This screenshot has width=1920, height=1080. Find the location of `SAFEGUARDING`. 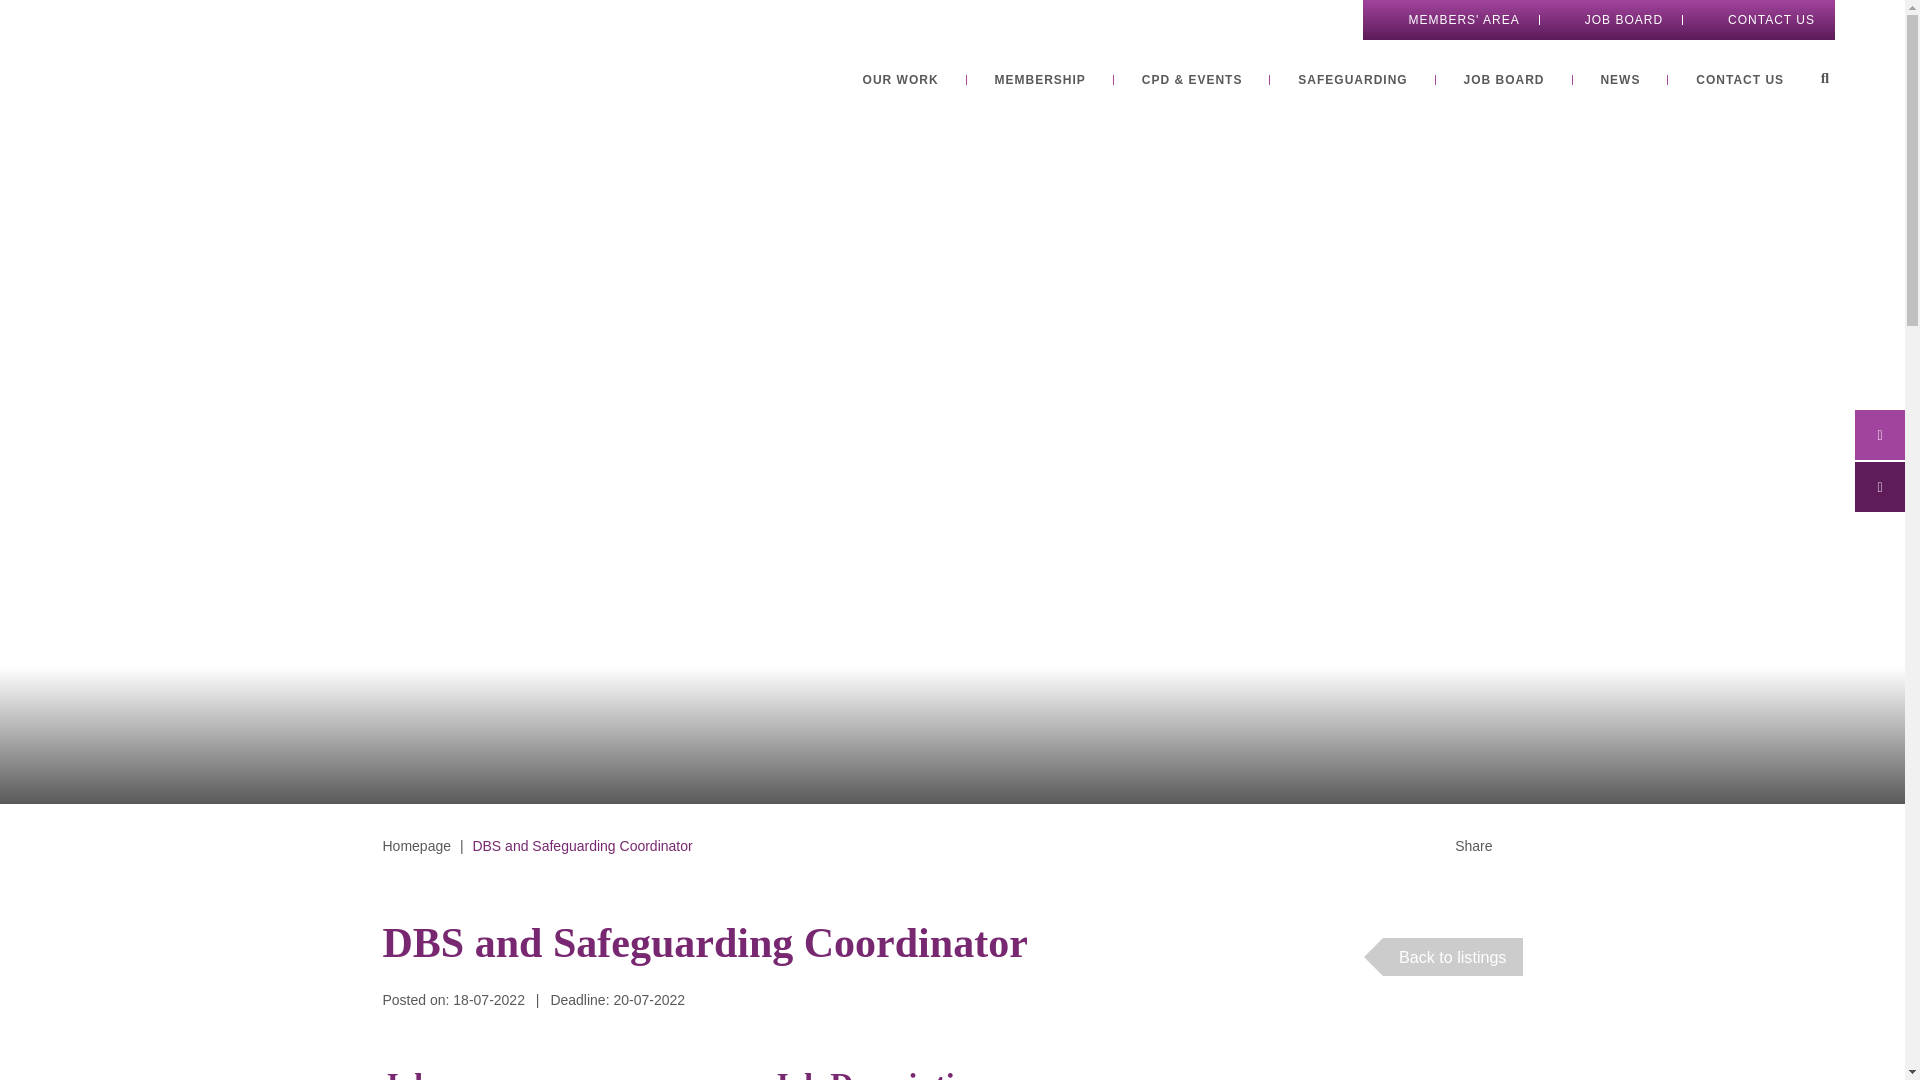

SAFEGUARDING is located at coordinates (1352, 80).